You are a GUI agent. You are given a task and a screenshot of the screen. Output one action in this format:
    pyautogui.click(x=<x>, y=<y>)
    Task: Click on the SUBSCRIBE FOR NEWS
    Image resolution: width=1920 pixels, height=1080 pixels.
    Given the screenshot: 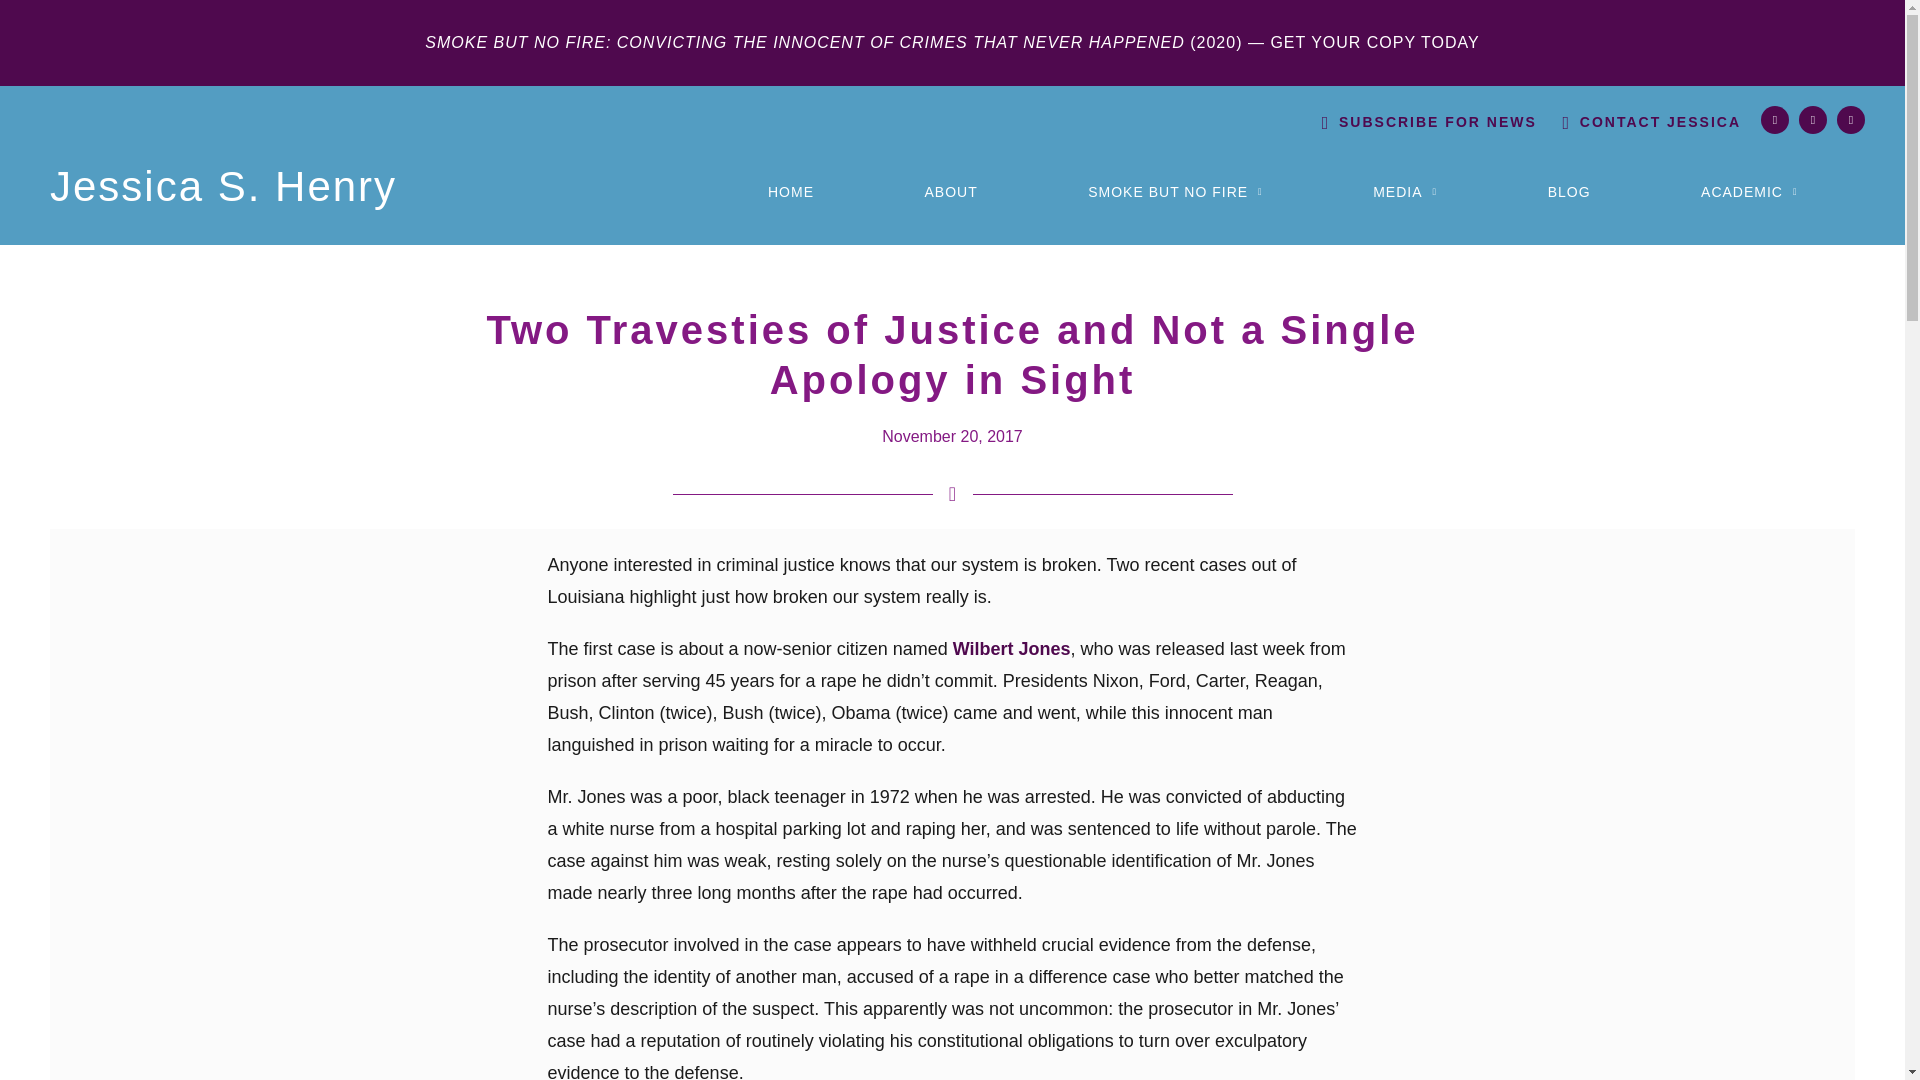 What is the action you would take?
    pyautogui.click(x=1438, y=122)
    